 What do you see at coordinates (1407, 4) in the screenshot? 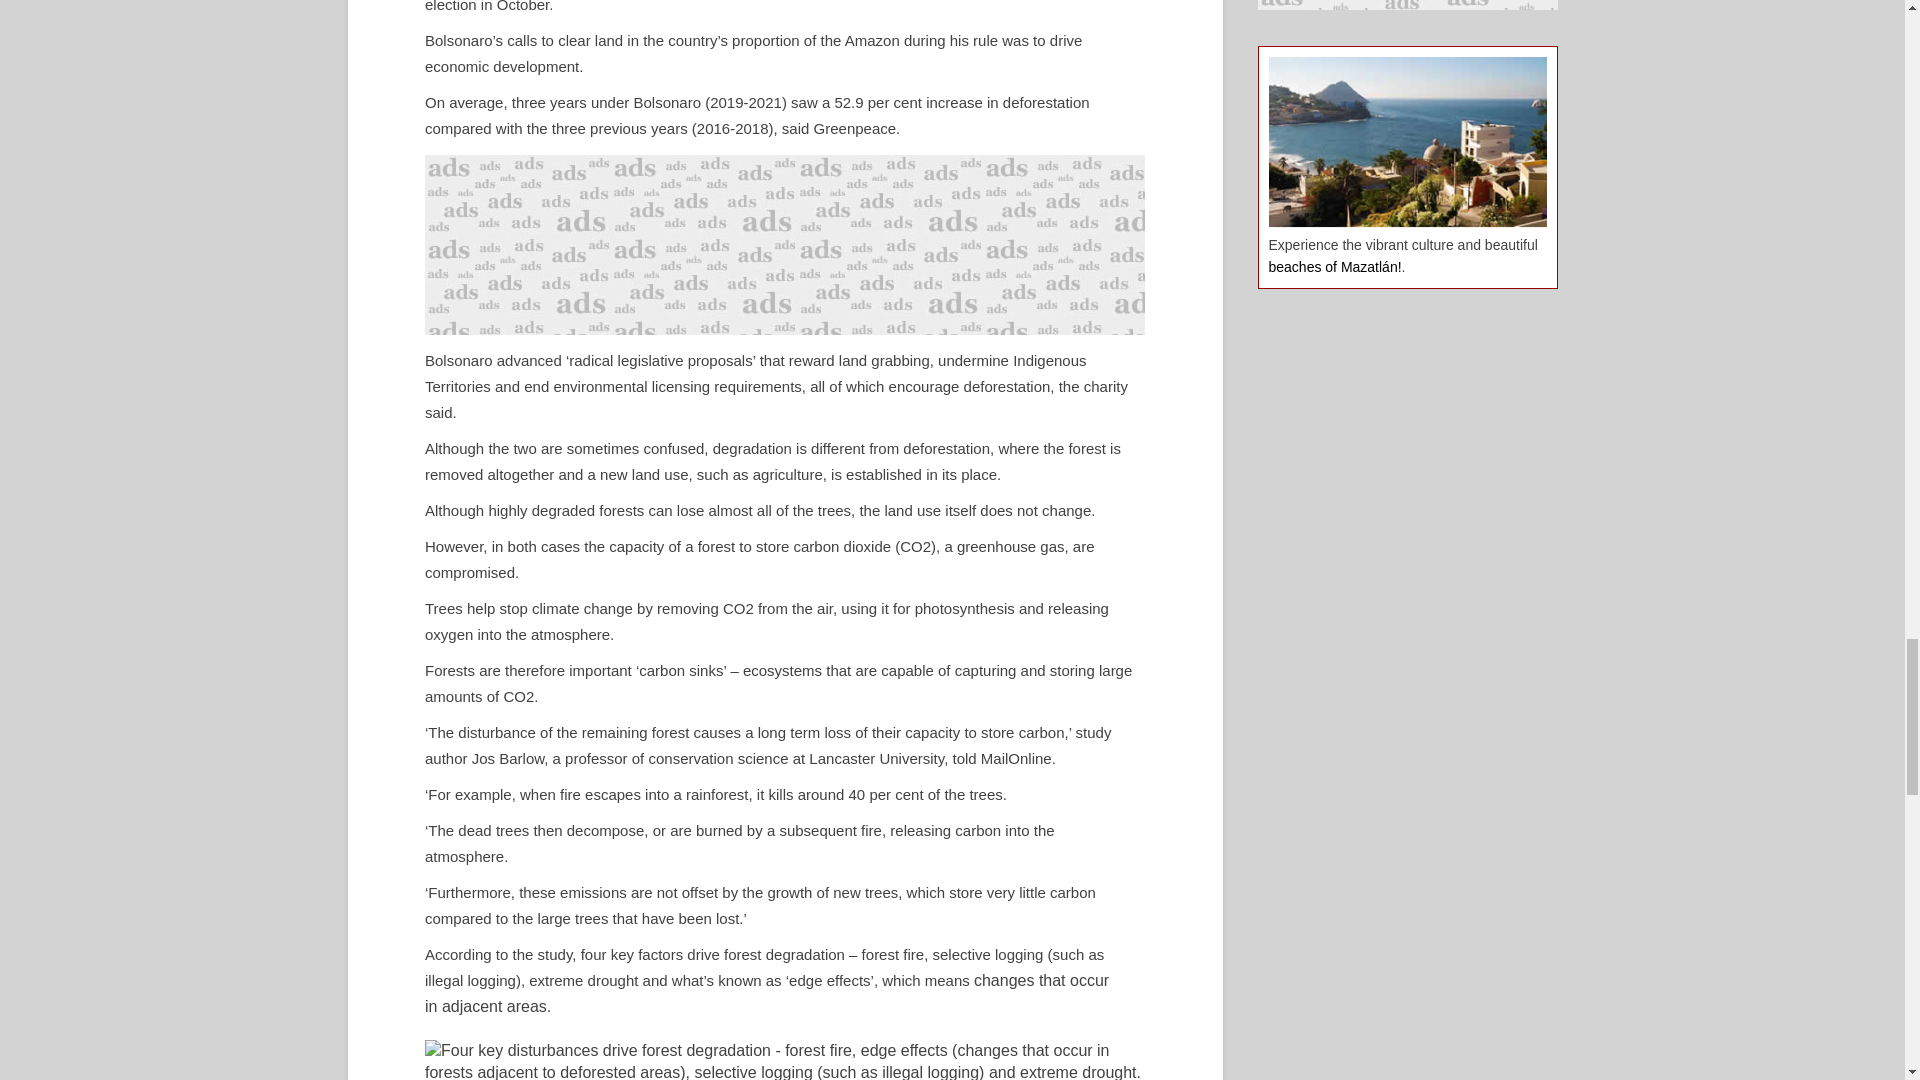
I see `Advertisement` at bounding box center [1407, 4].